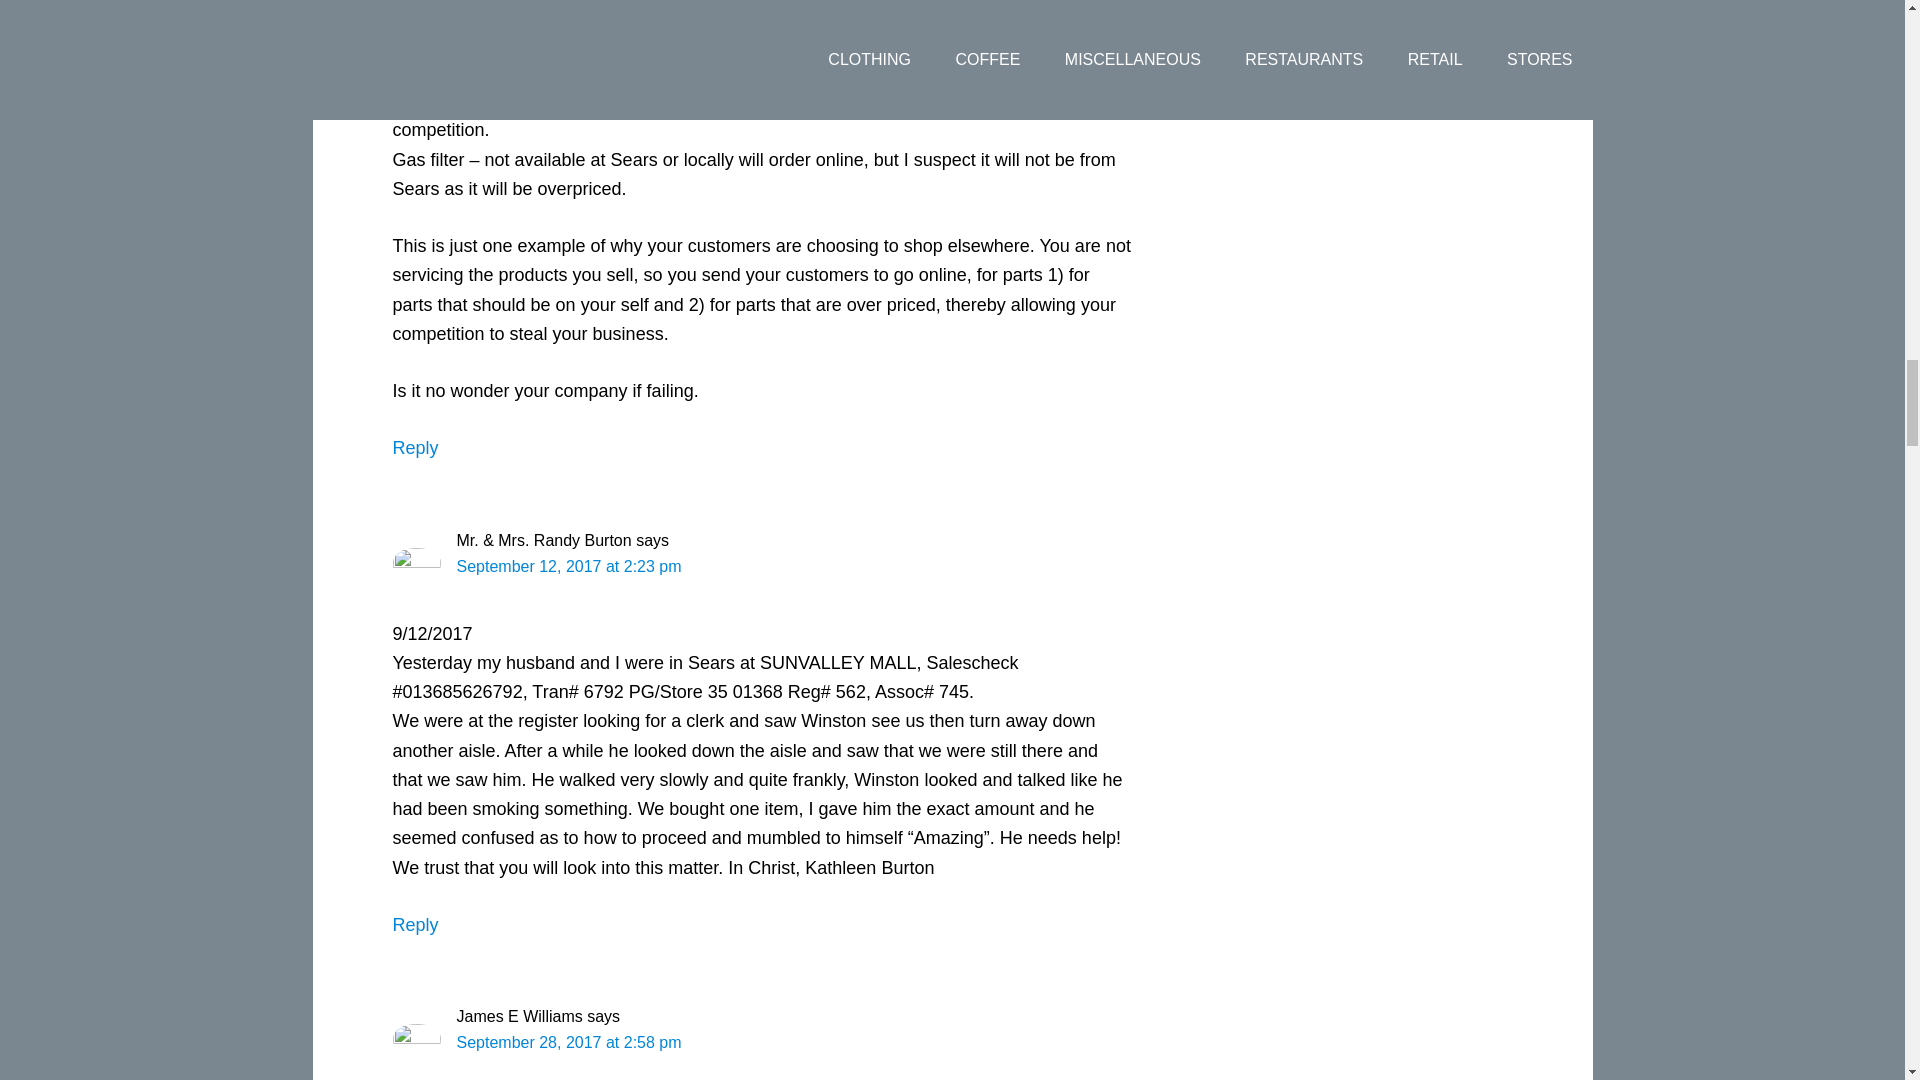 Image resolution: width=1920 pixels, height=1080 pixels. I want to click on Reply, so click(414, 448).